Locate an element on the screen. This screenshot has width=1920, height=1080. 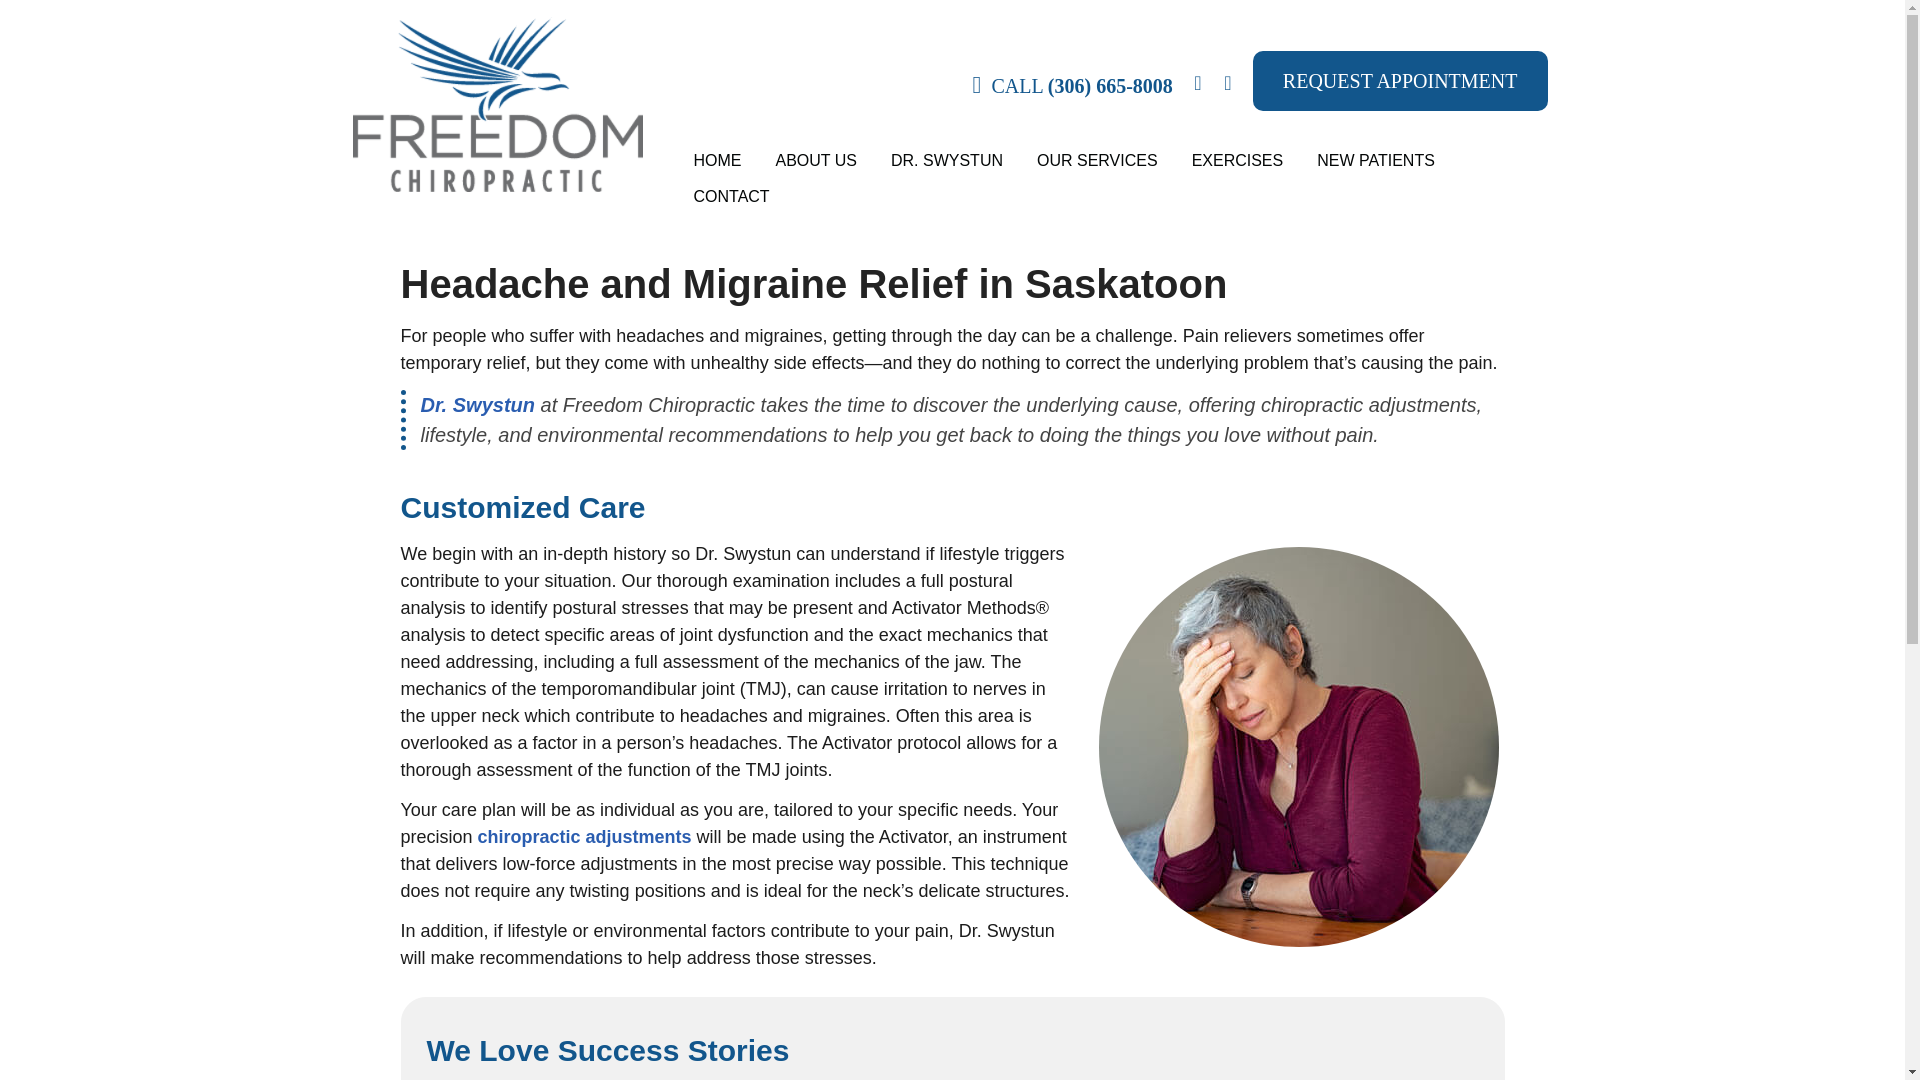
DR. SWYSTUN is located at coordinates (946, 160).